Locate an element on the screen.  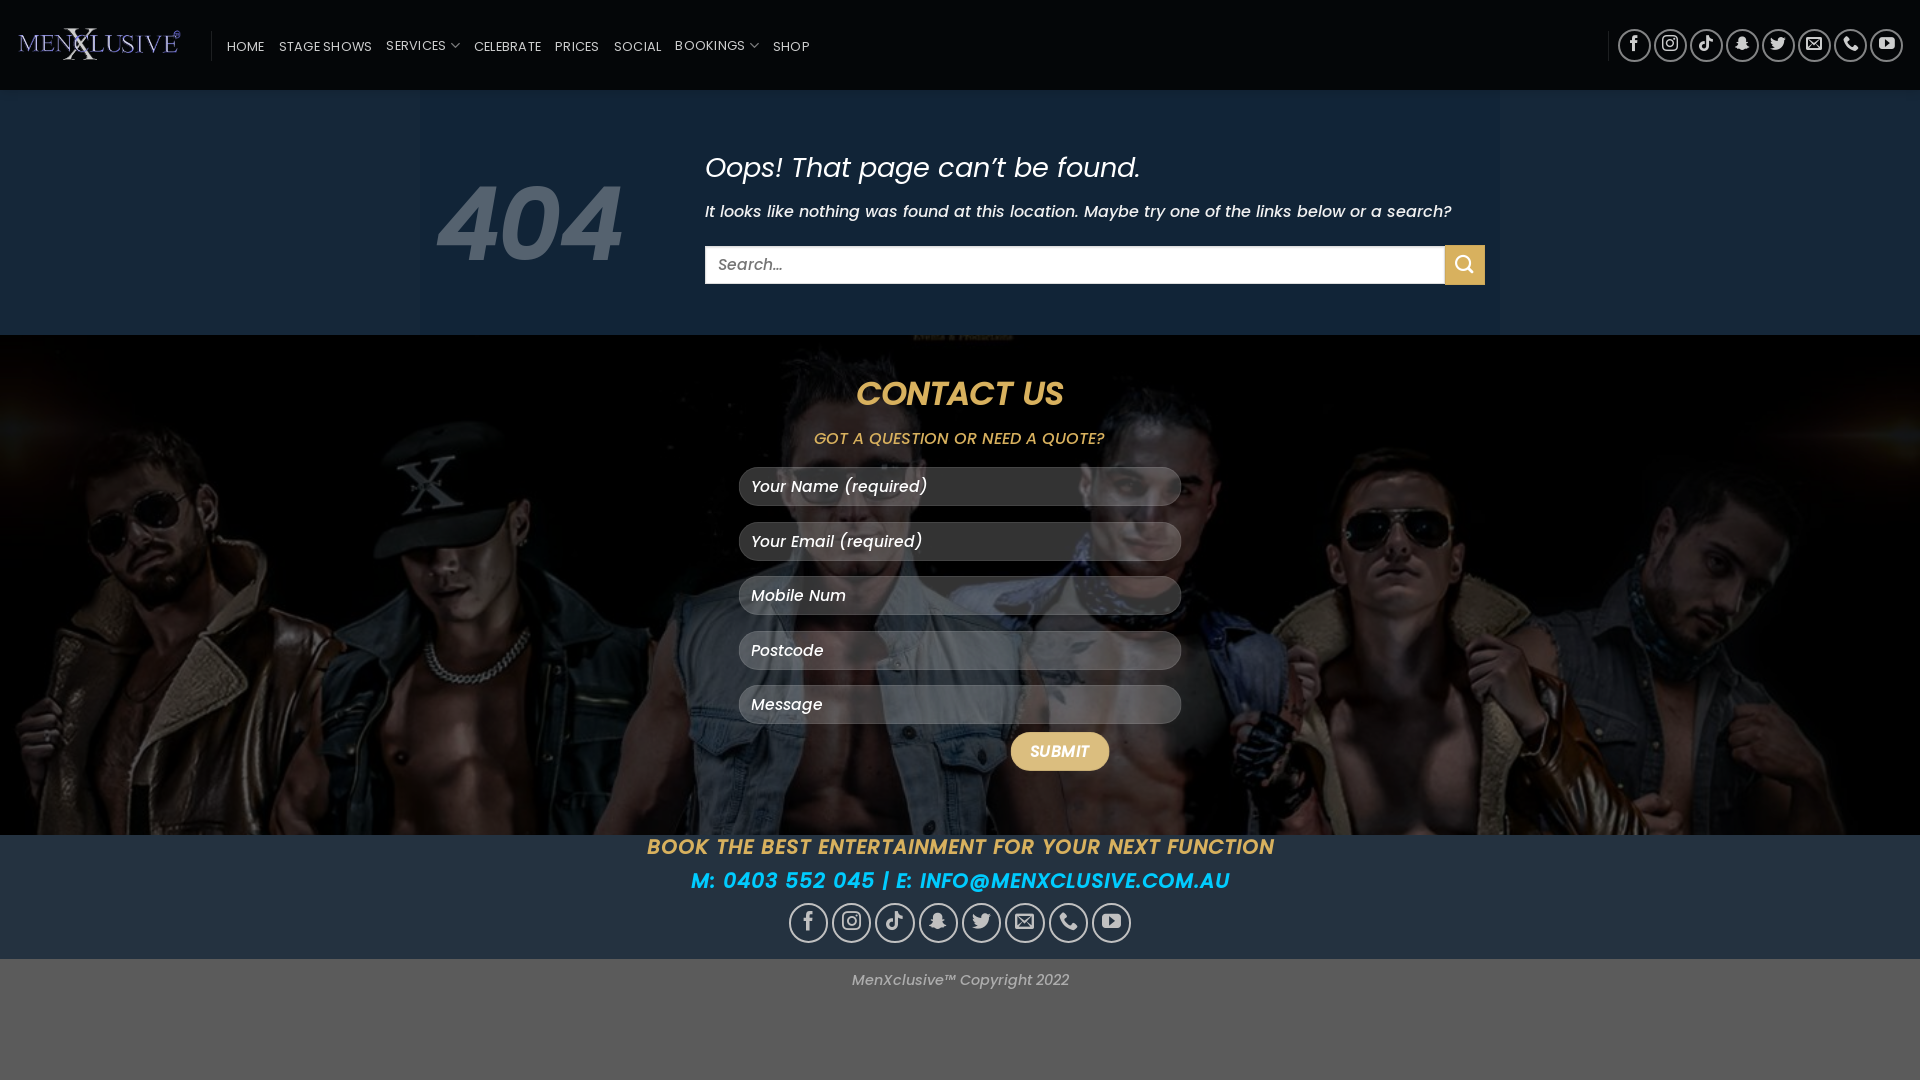
Follow on YouTube is located at coordinates (1886, 46).